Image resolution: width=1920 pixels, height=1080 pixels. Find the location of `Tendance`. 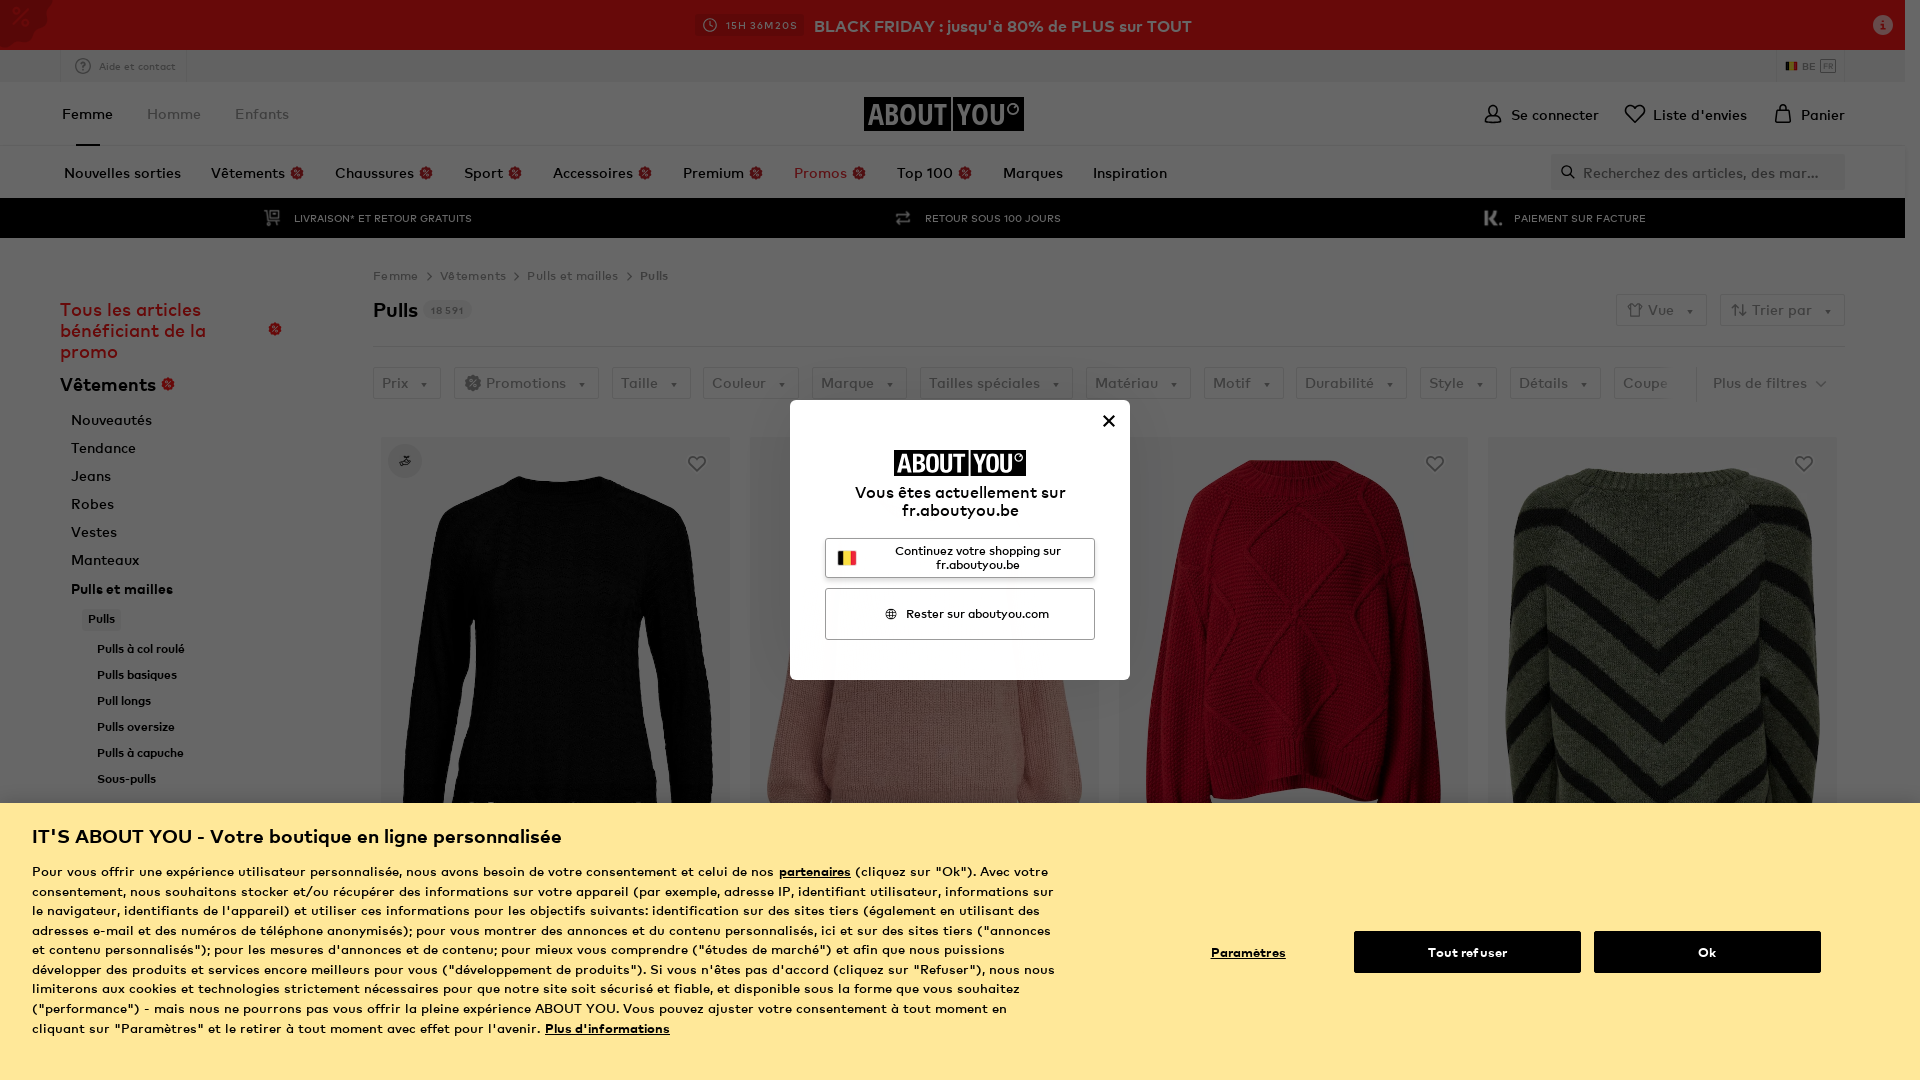

Tendance is located at coordinates (104, 448).